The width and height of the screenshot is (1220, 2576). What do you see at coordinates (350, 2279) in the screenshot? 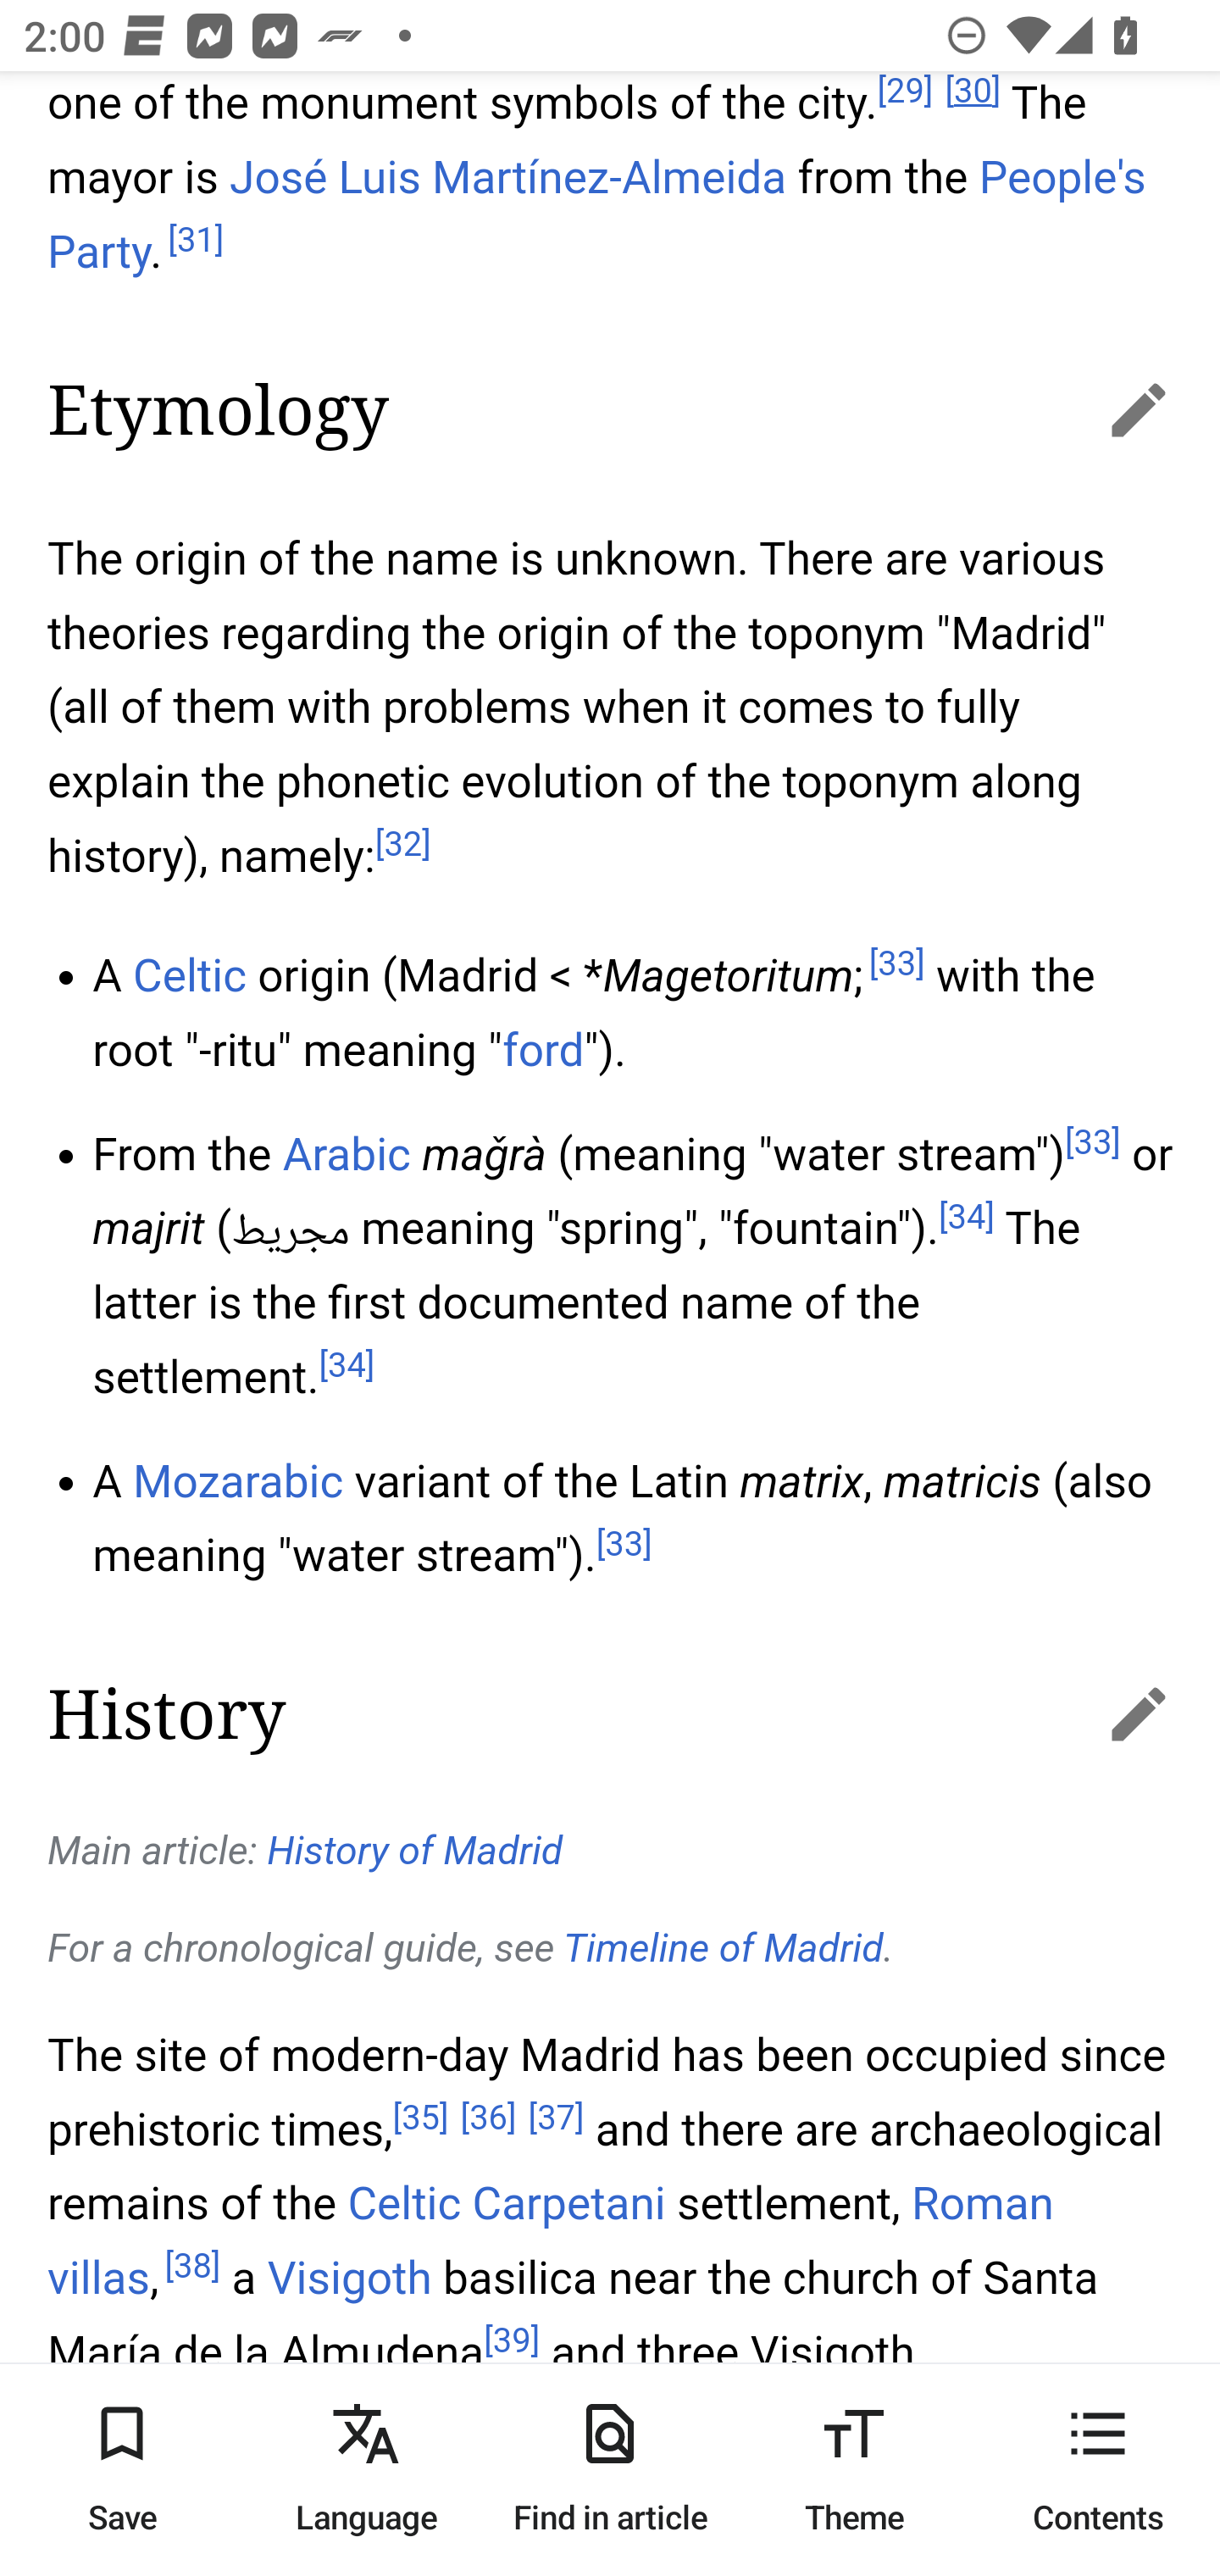
I see `Visigoth` at bounding box center [350, 2279].